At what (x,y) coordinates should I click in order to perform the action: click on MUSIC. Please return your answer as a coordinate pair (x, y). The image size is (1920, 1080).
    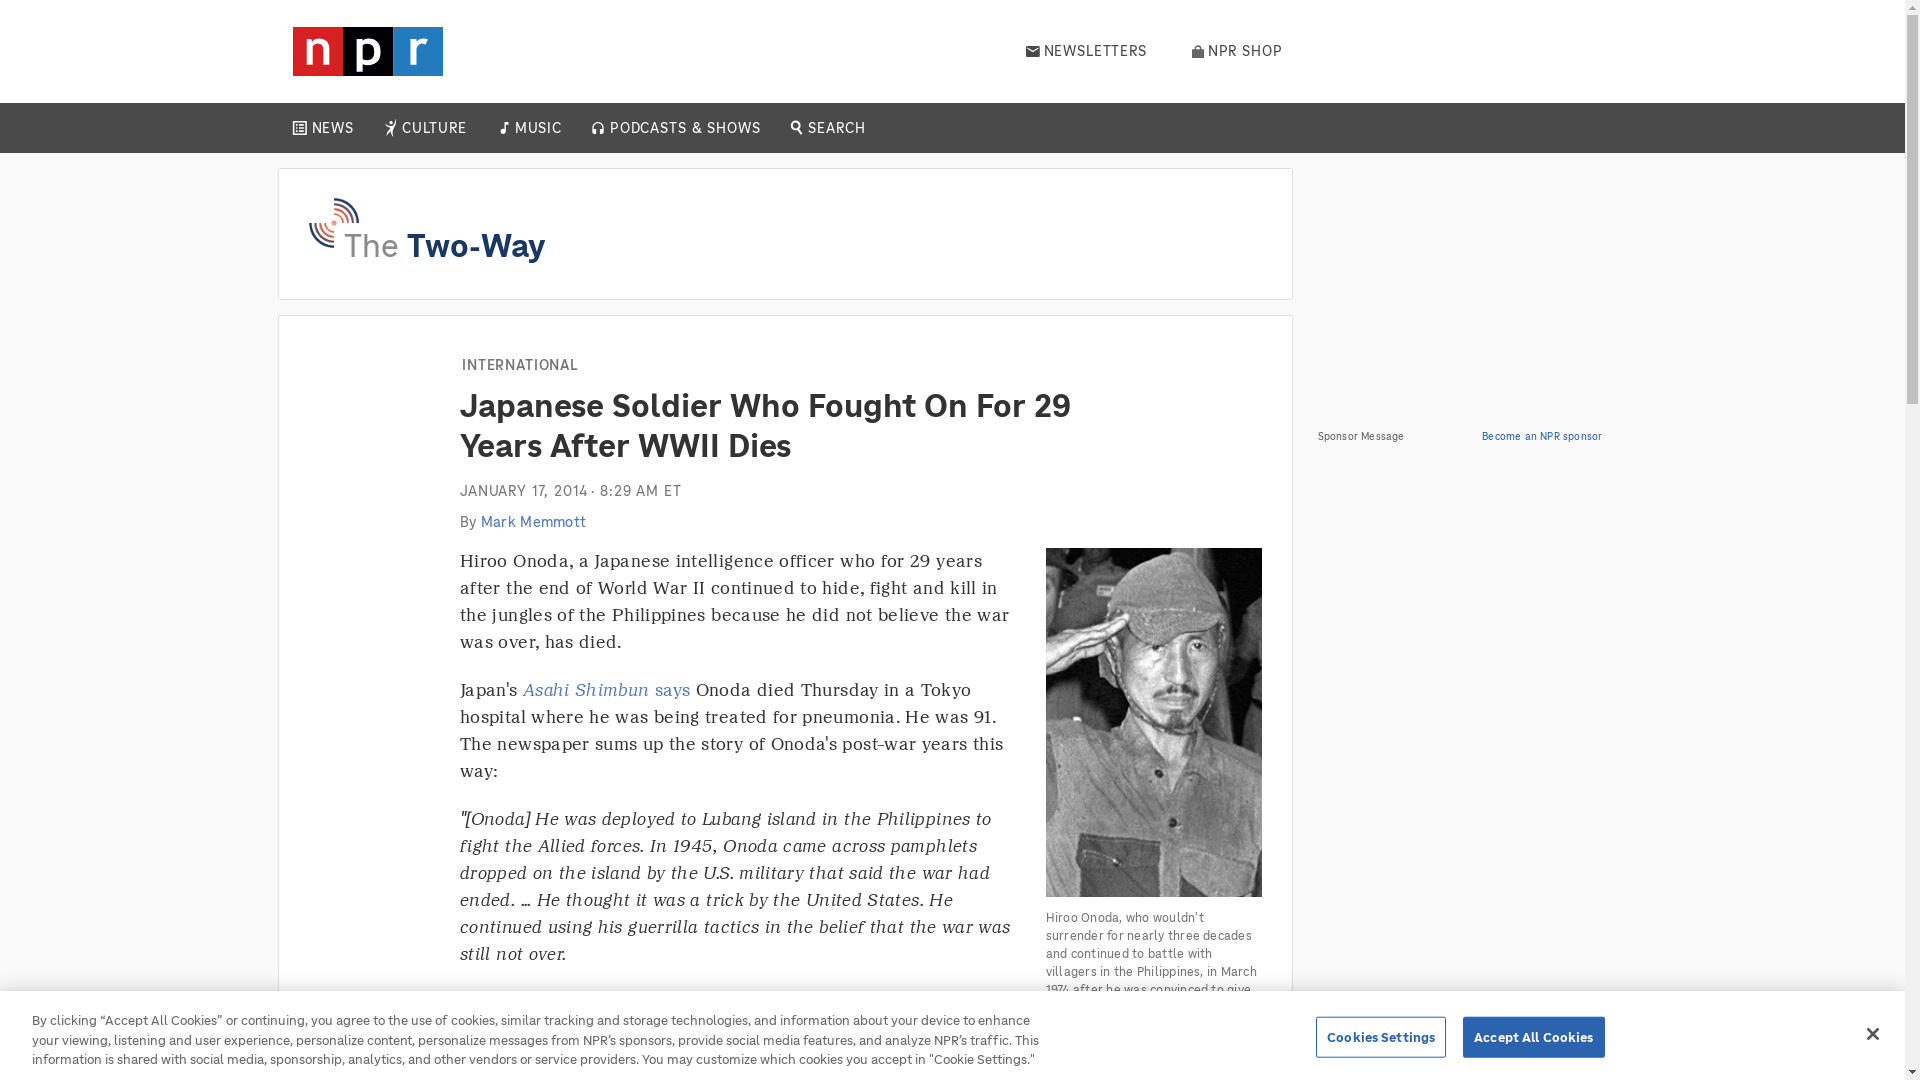
    Looking at the image, I should click on (537, 128).